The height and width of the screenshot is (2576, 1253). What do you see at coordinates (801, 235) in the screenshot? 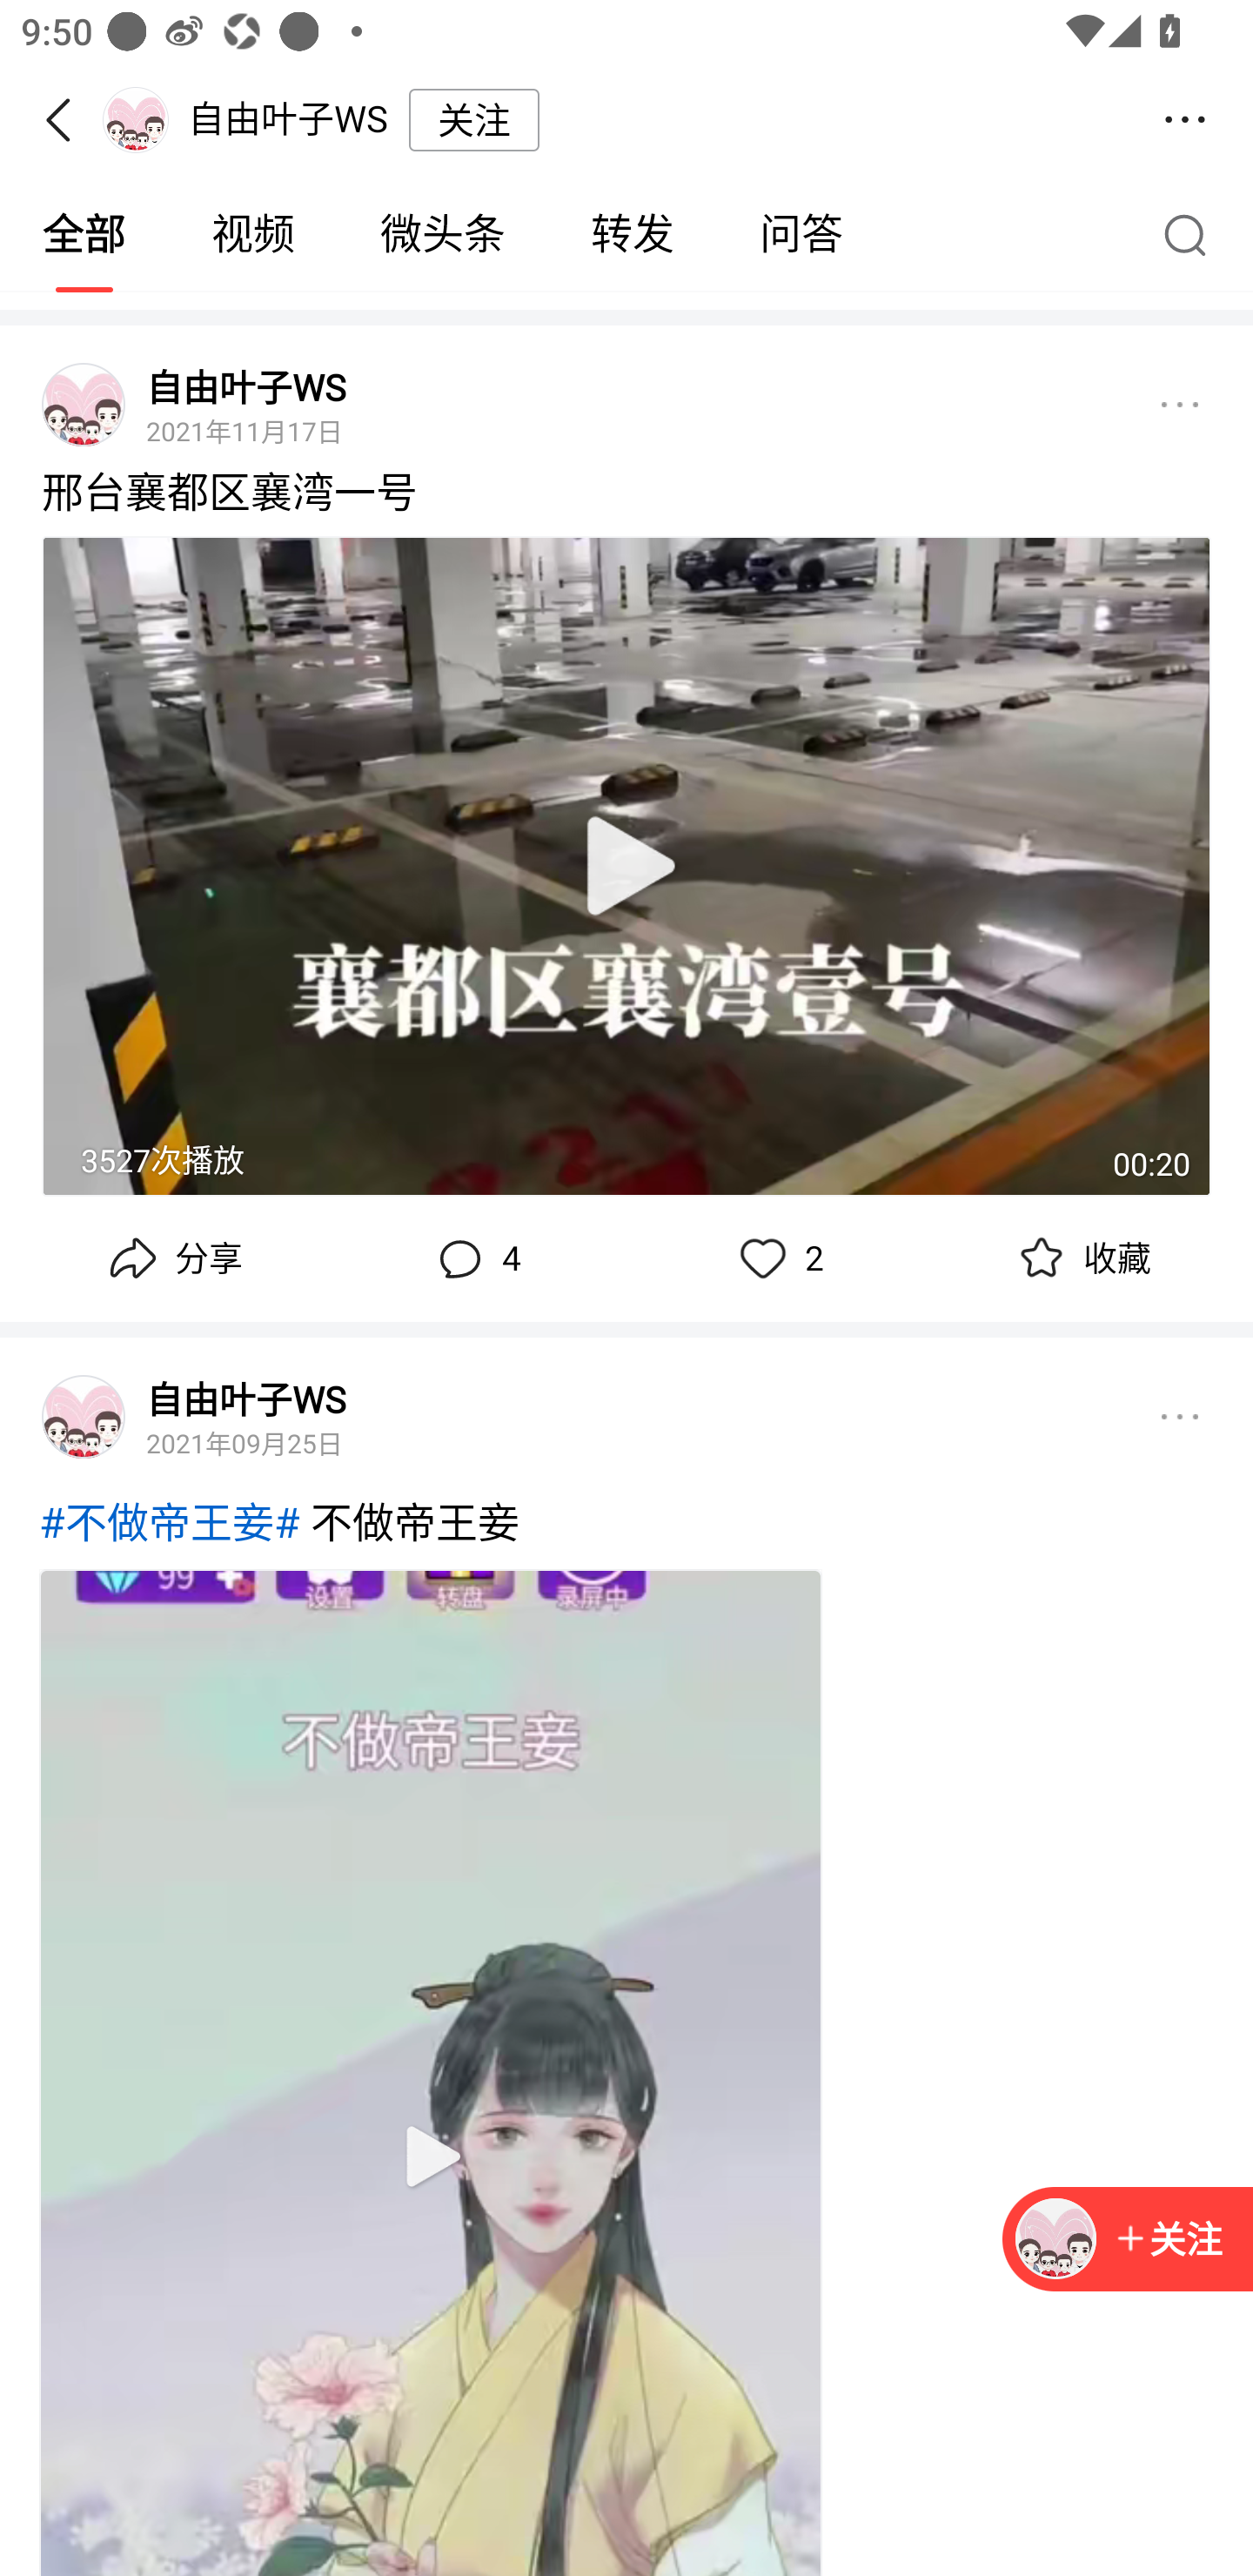
I see `问答` at bounding box center [801, 235].